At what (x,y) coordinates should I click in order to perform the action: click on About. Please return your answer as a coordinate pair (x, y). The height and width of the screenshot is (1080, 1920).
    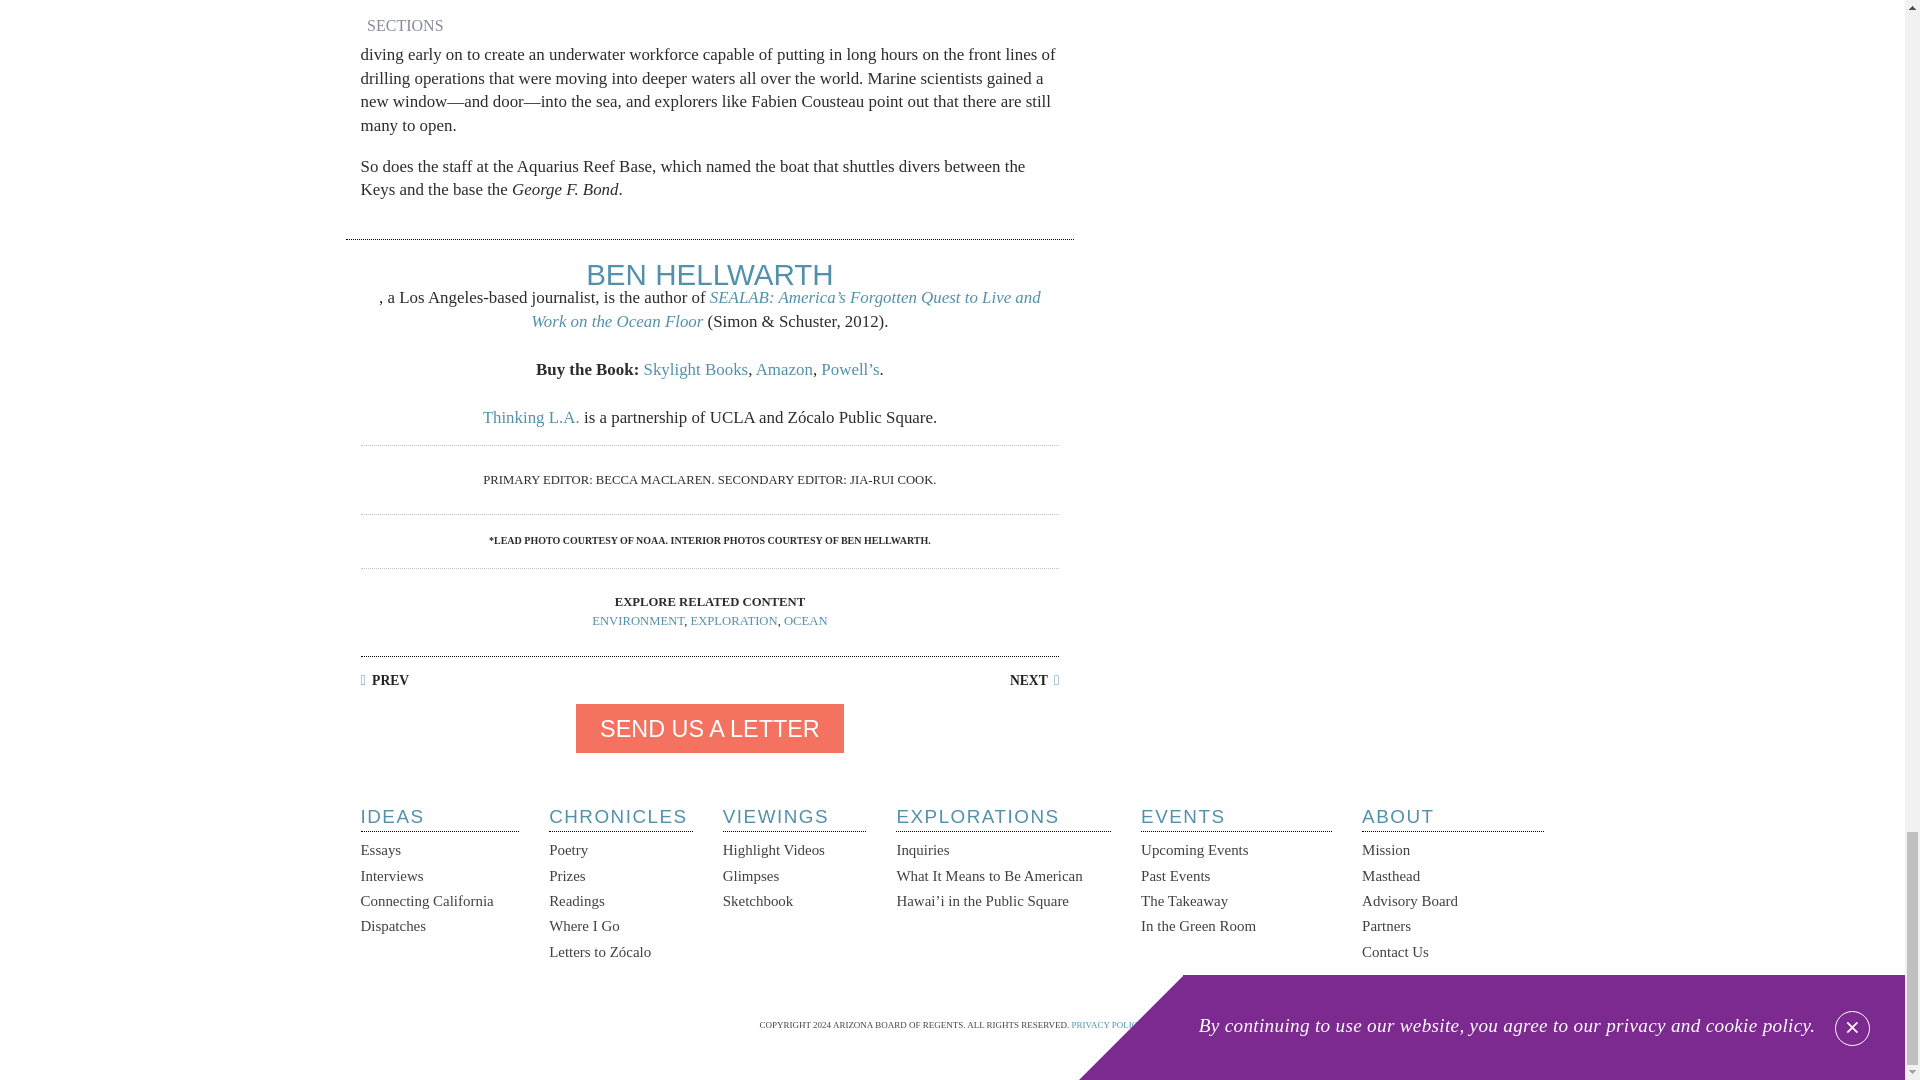
    Looking at the image, I should click on (1452, 819).